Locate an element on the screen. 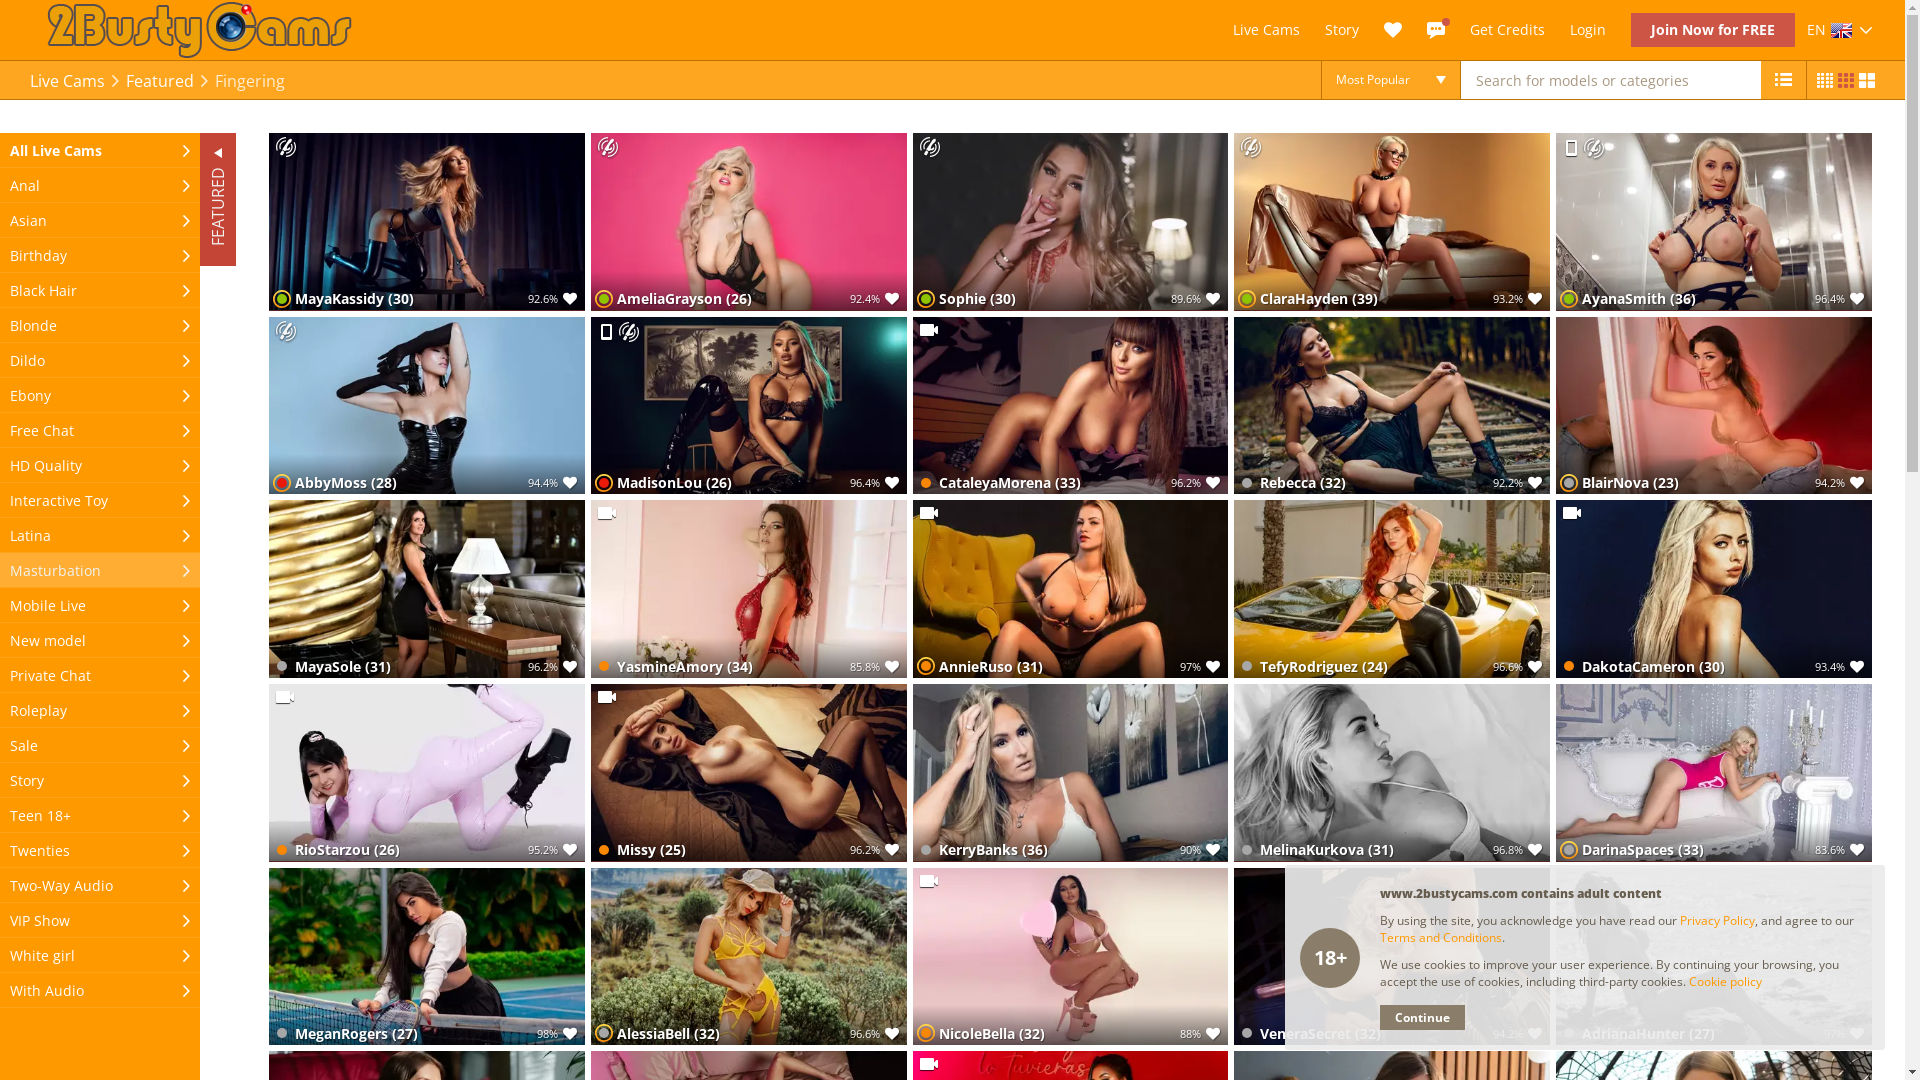 Image resolution: width=1920 pixels, height=1080 pixels. Terms and Conditions is located at coordinates (1441, 938).